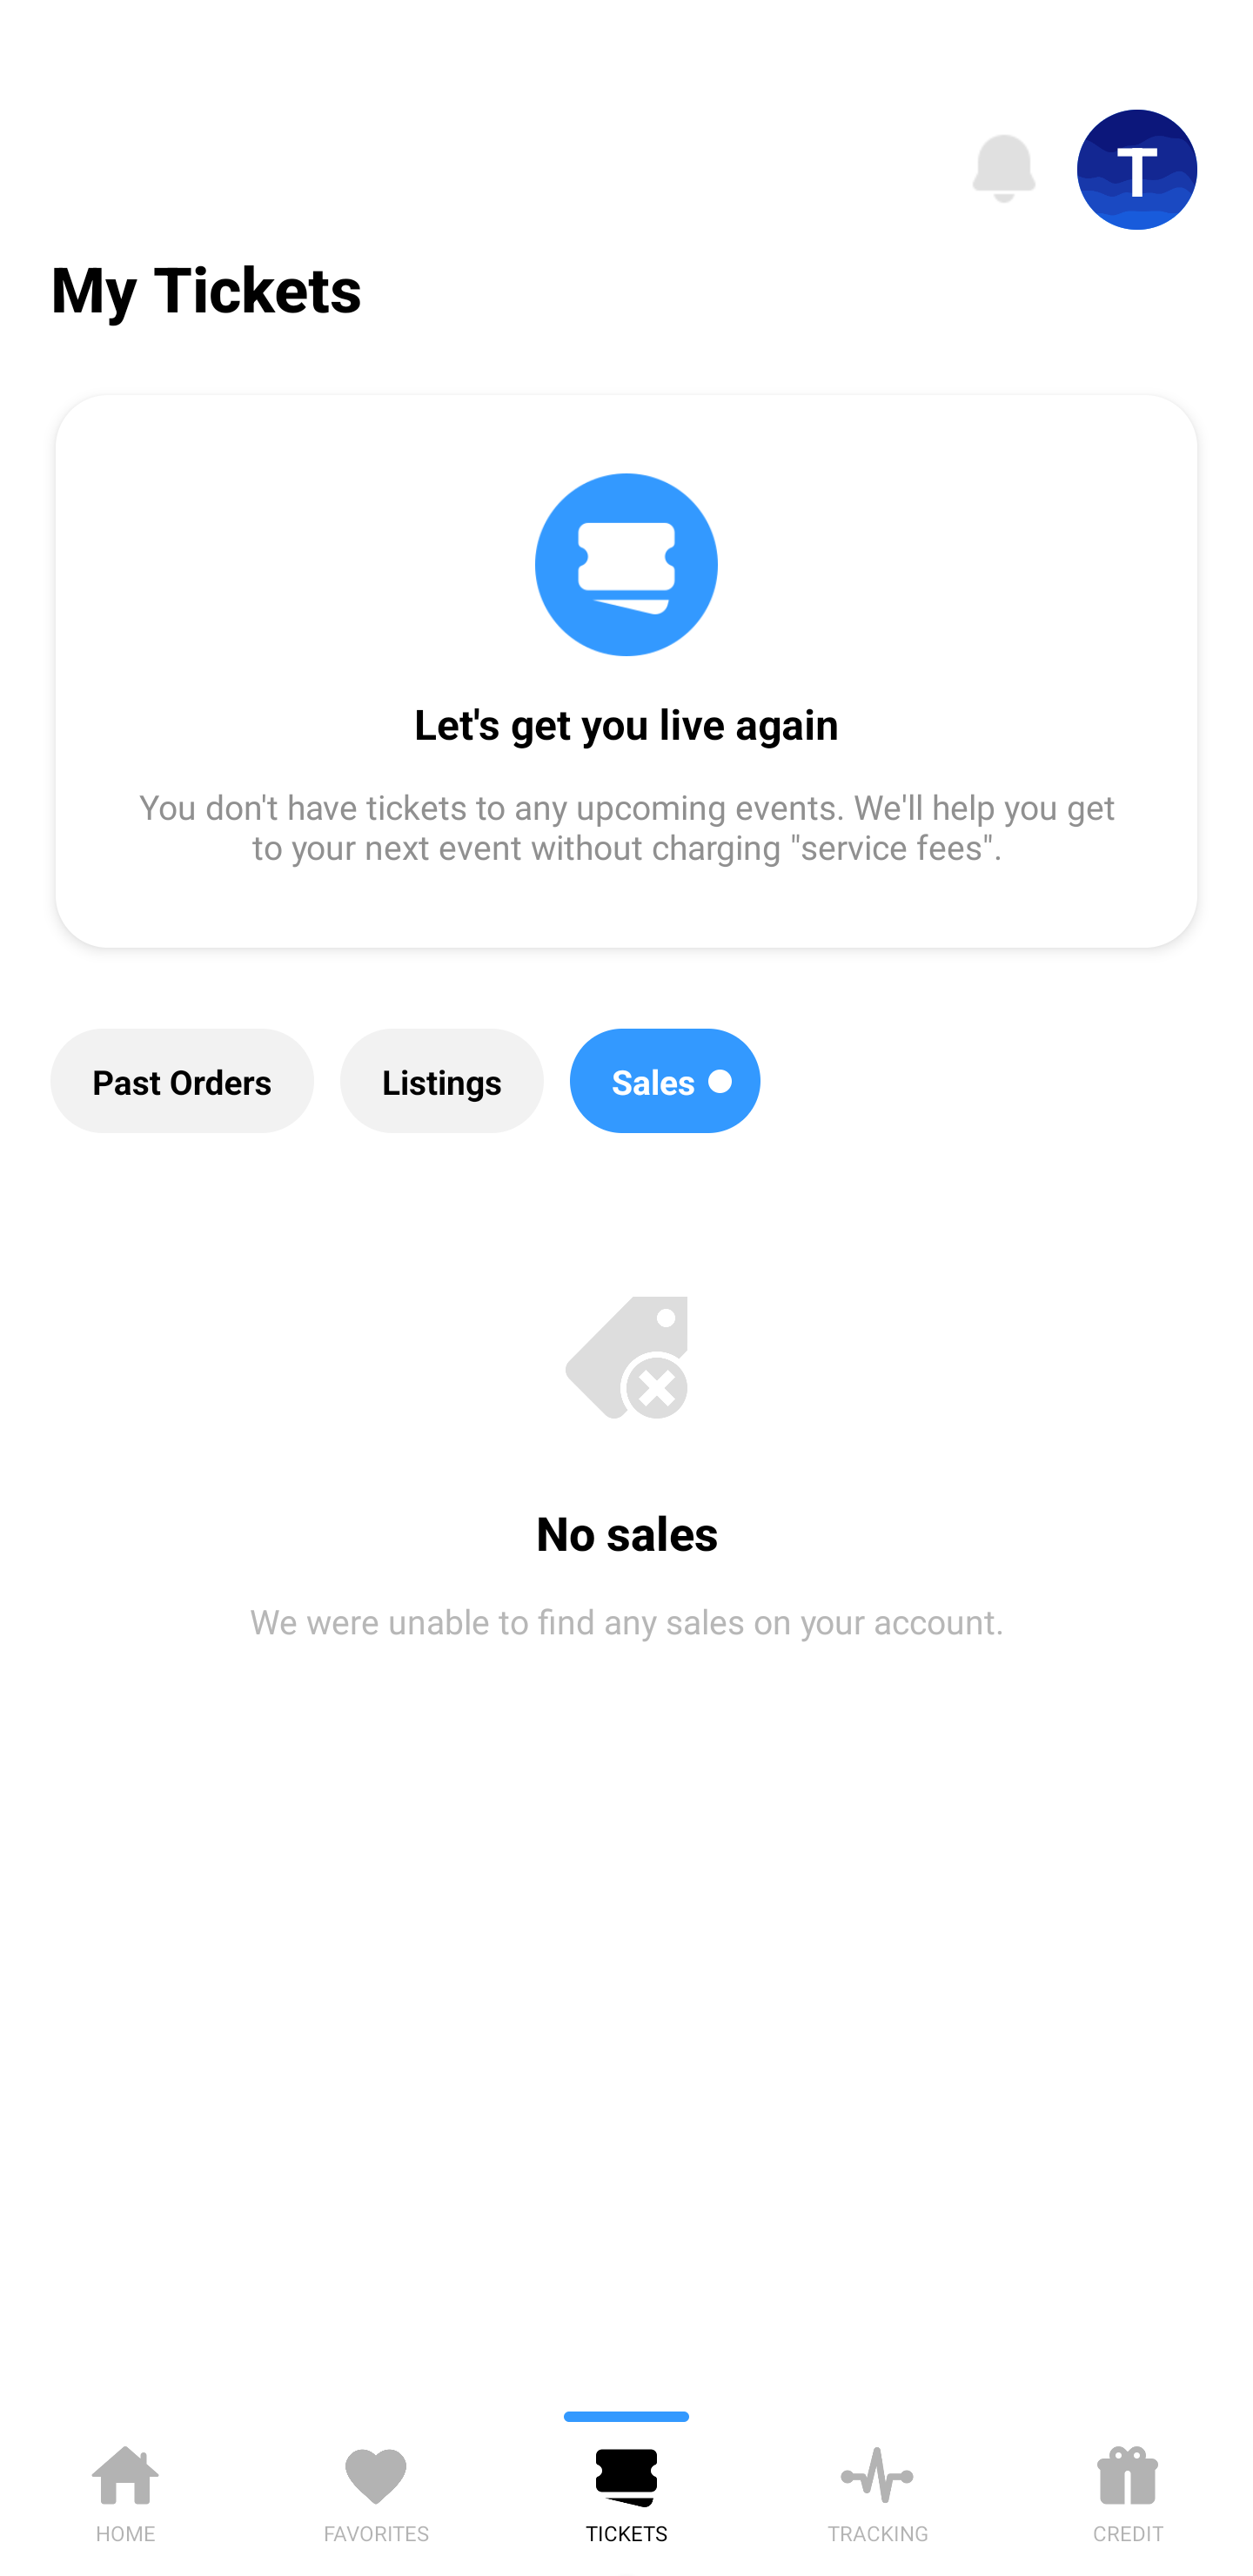 This screenshot has width=1253, height=2576. Describe the element at coordinates (877, 2489) in the screenshot. I see `TRACKING` at that location.